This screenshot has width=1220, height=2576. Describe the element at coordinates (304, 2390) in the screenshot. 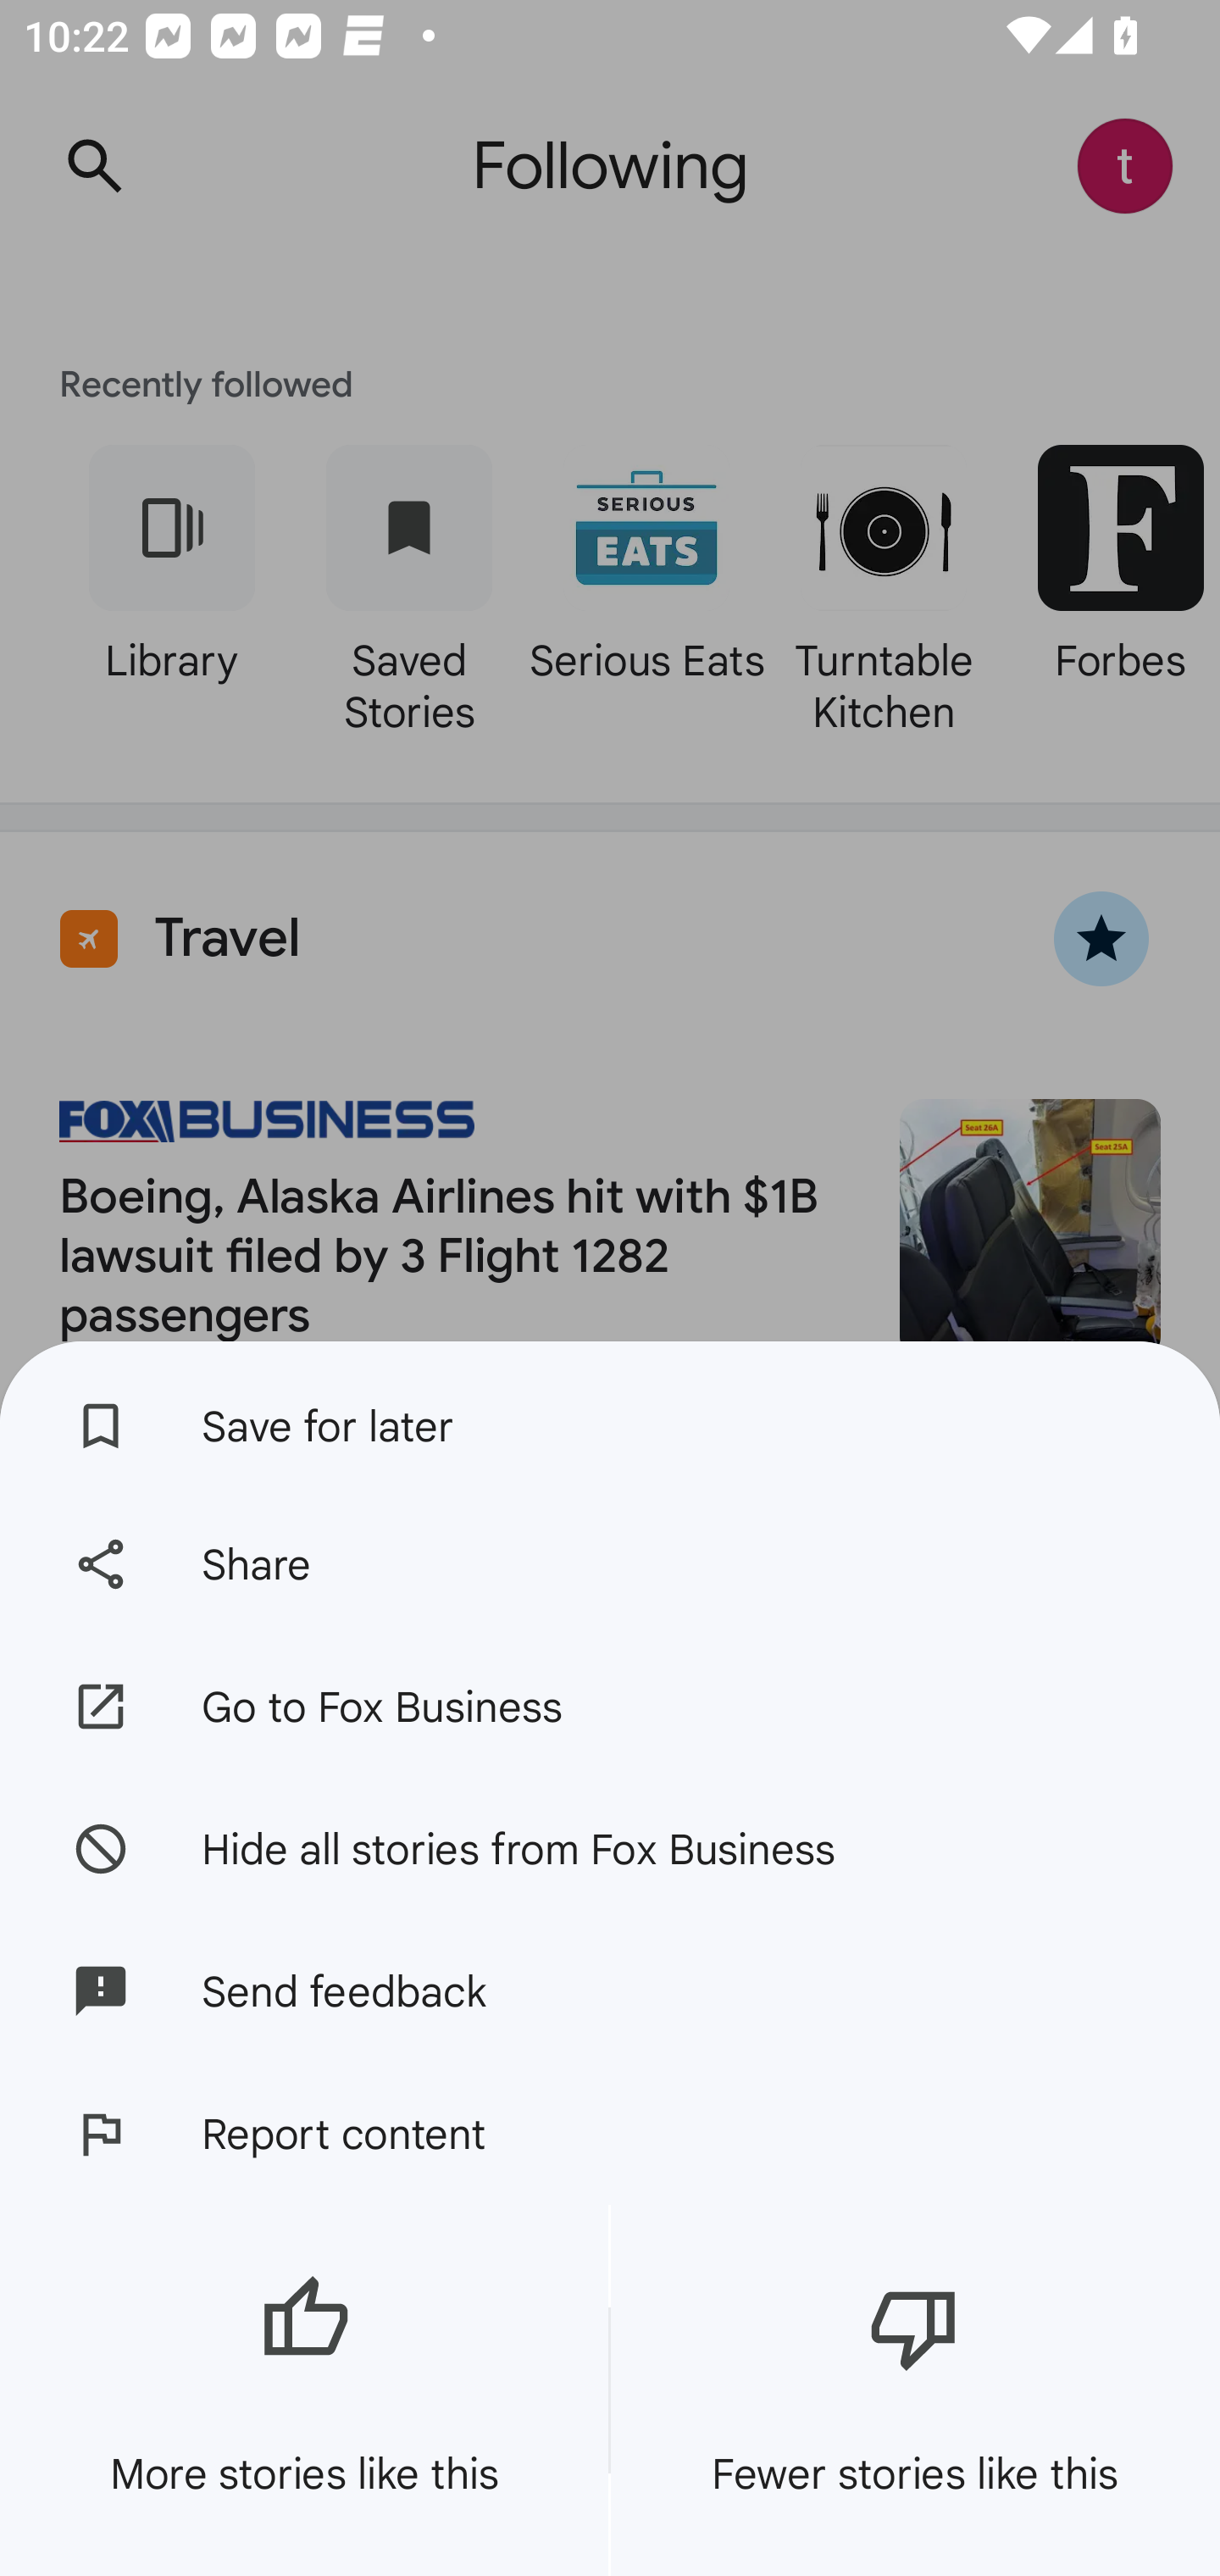

I see `More stories like this` at that location.